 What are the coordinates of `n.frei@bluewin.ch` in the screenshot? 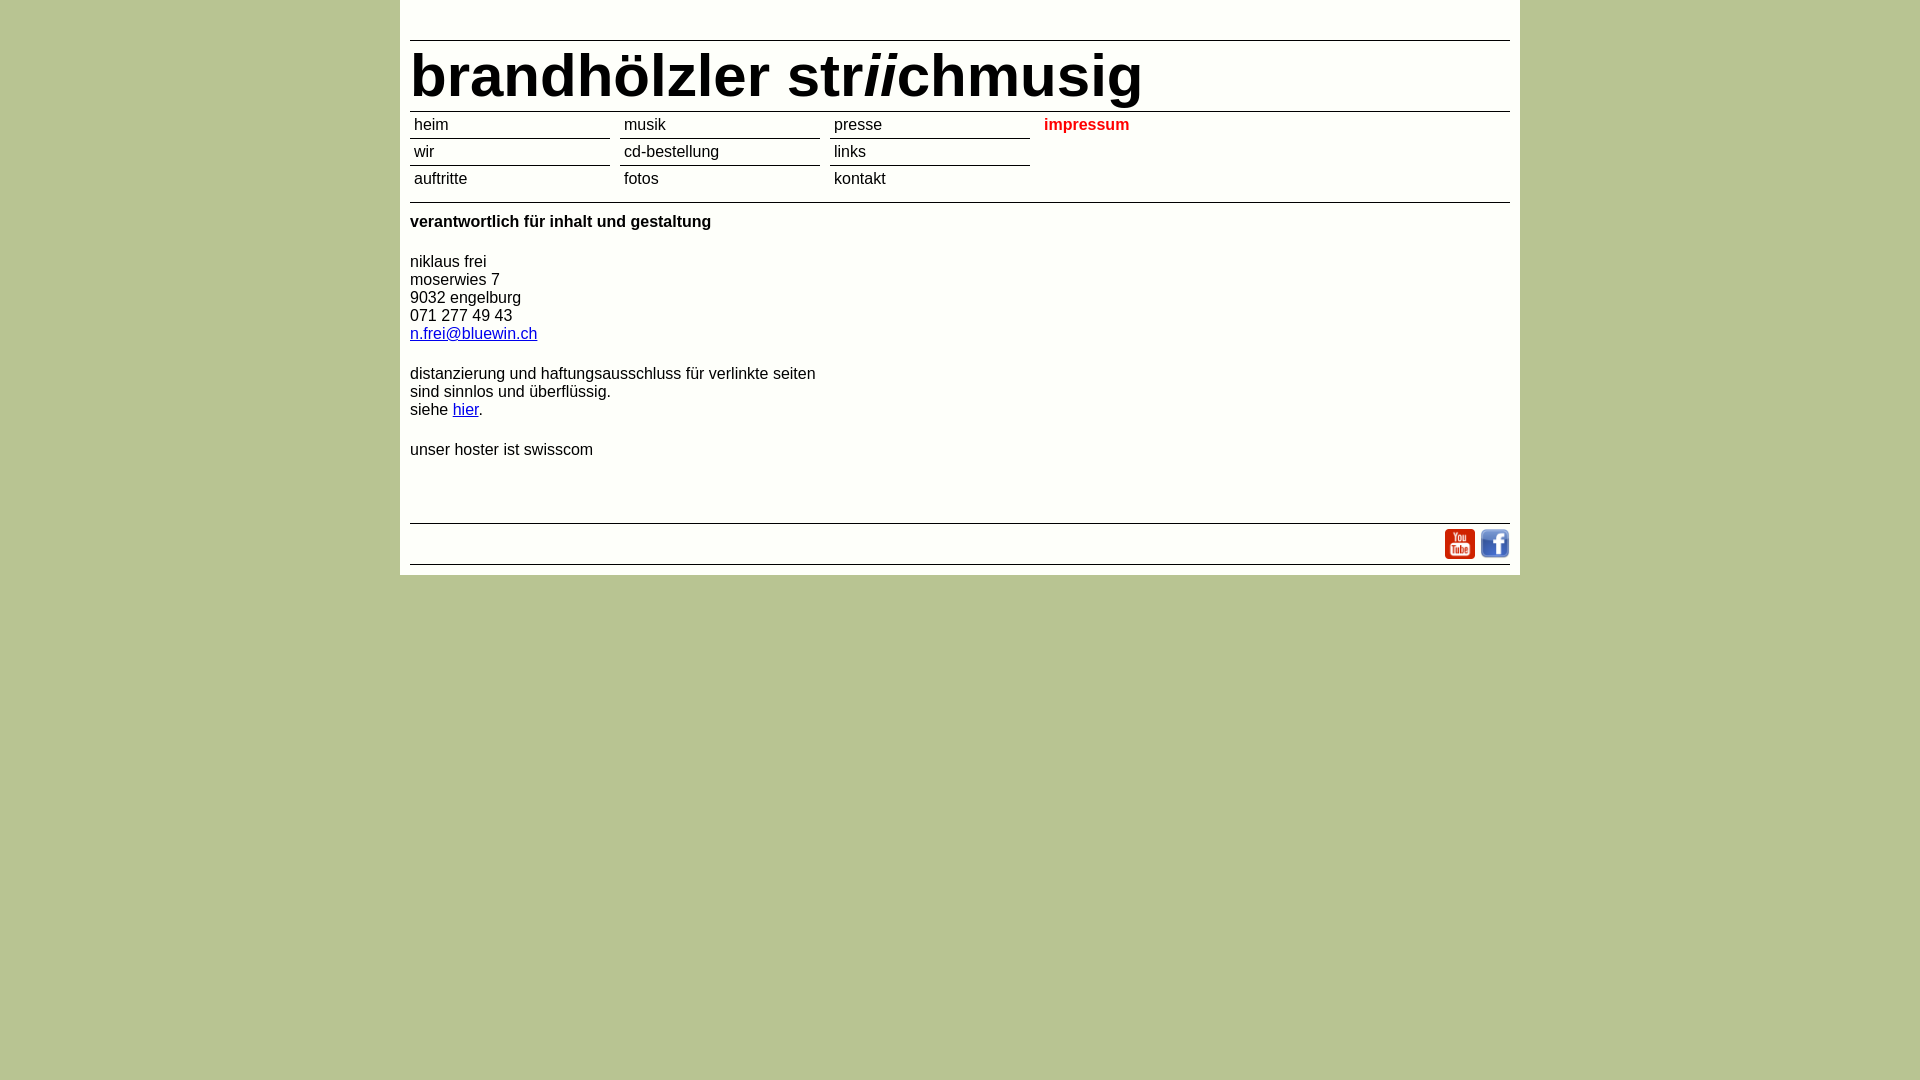 It's located at (474, 334).